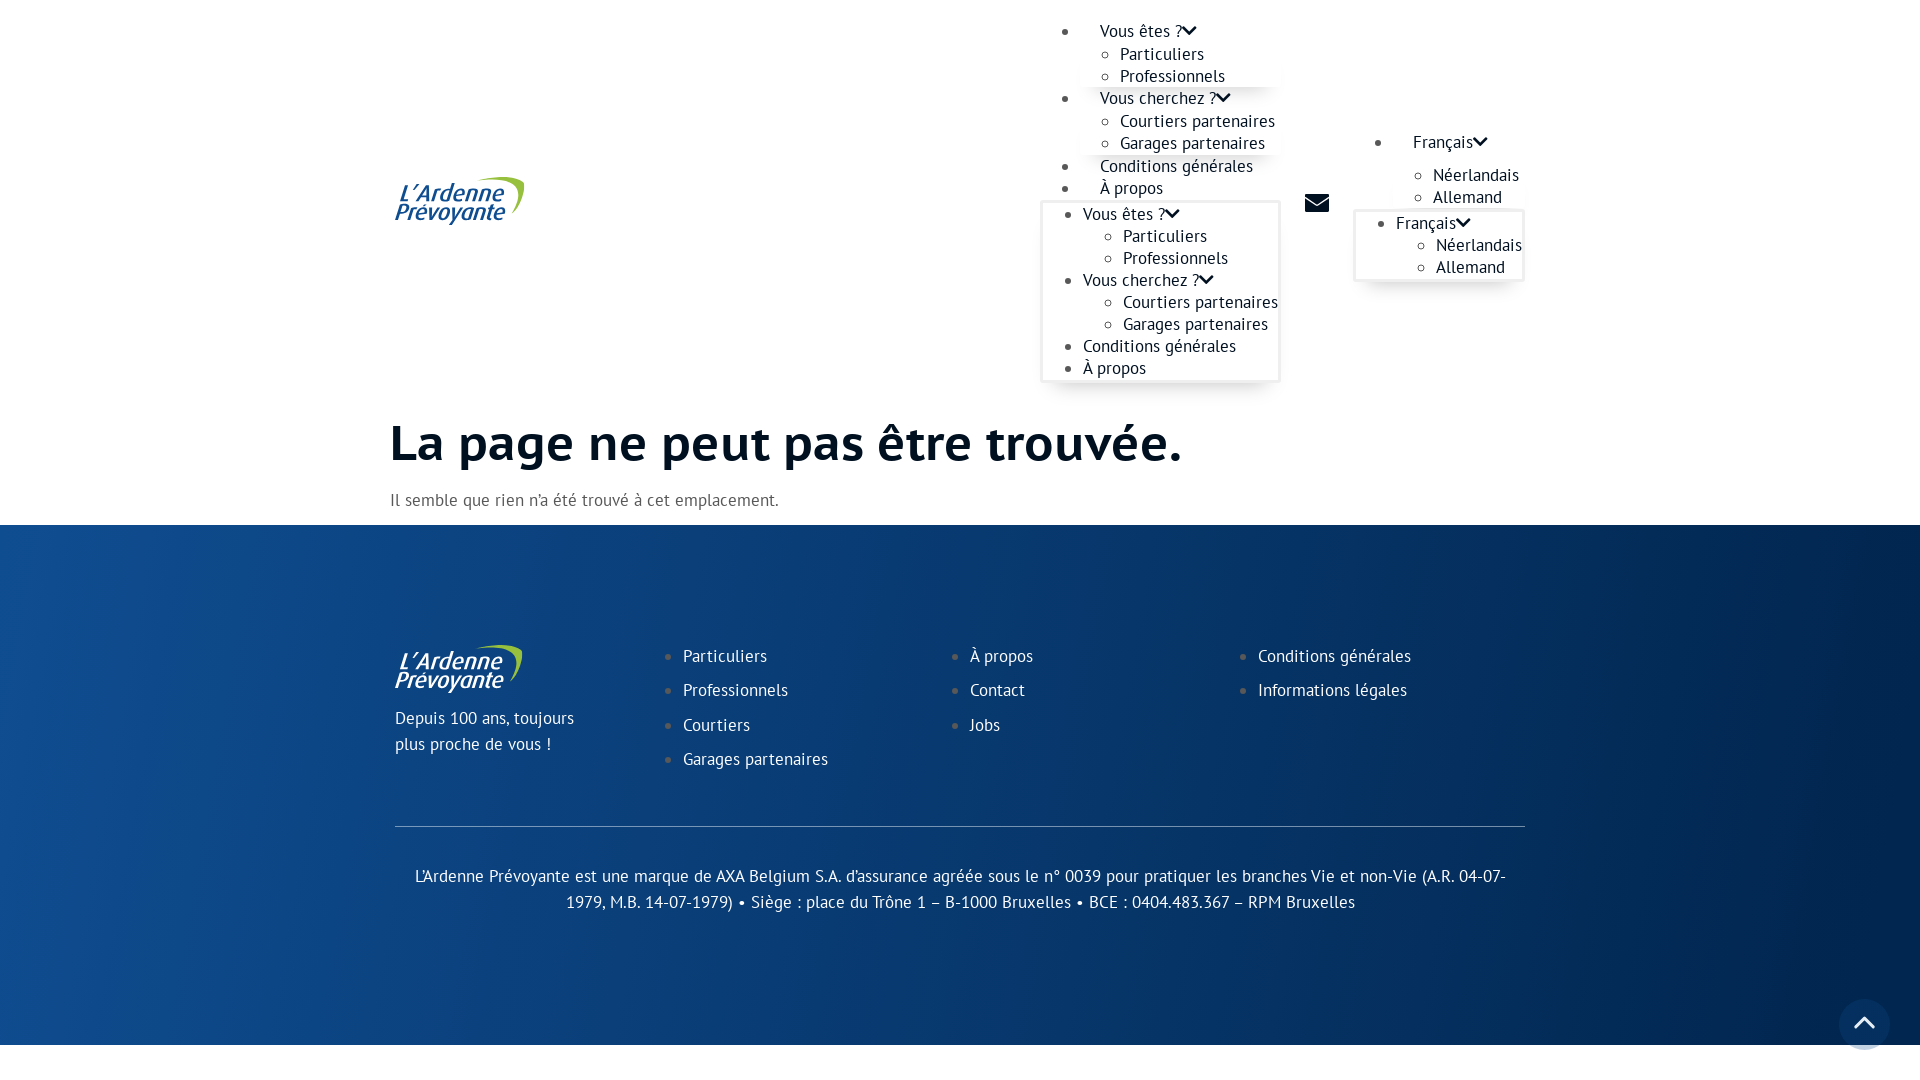 This screenshot has height=1080, width=1920. What do you see at coordinates (1176, 258) in the screenshot?
I see `Professionnels` at bounding box center [1176, 258].